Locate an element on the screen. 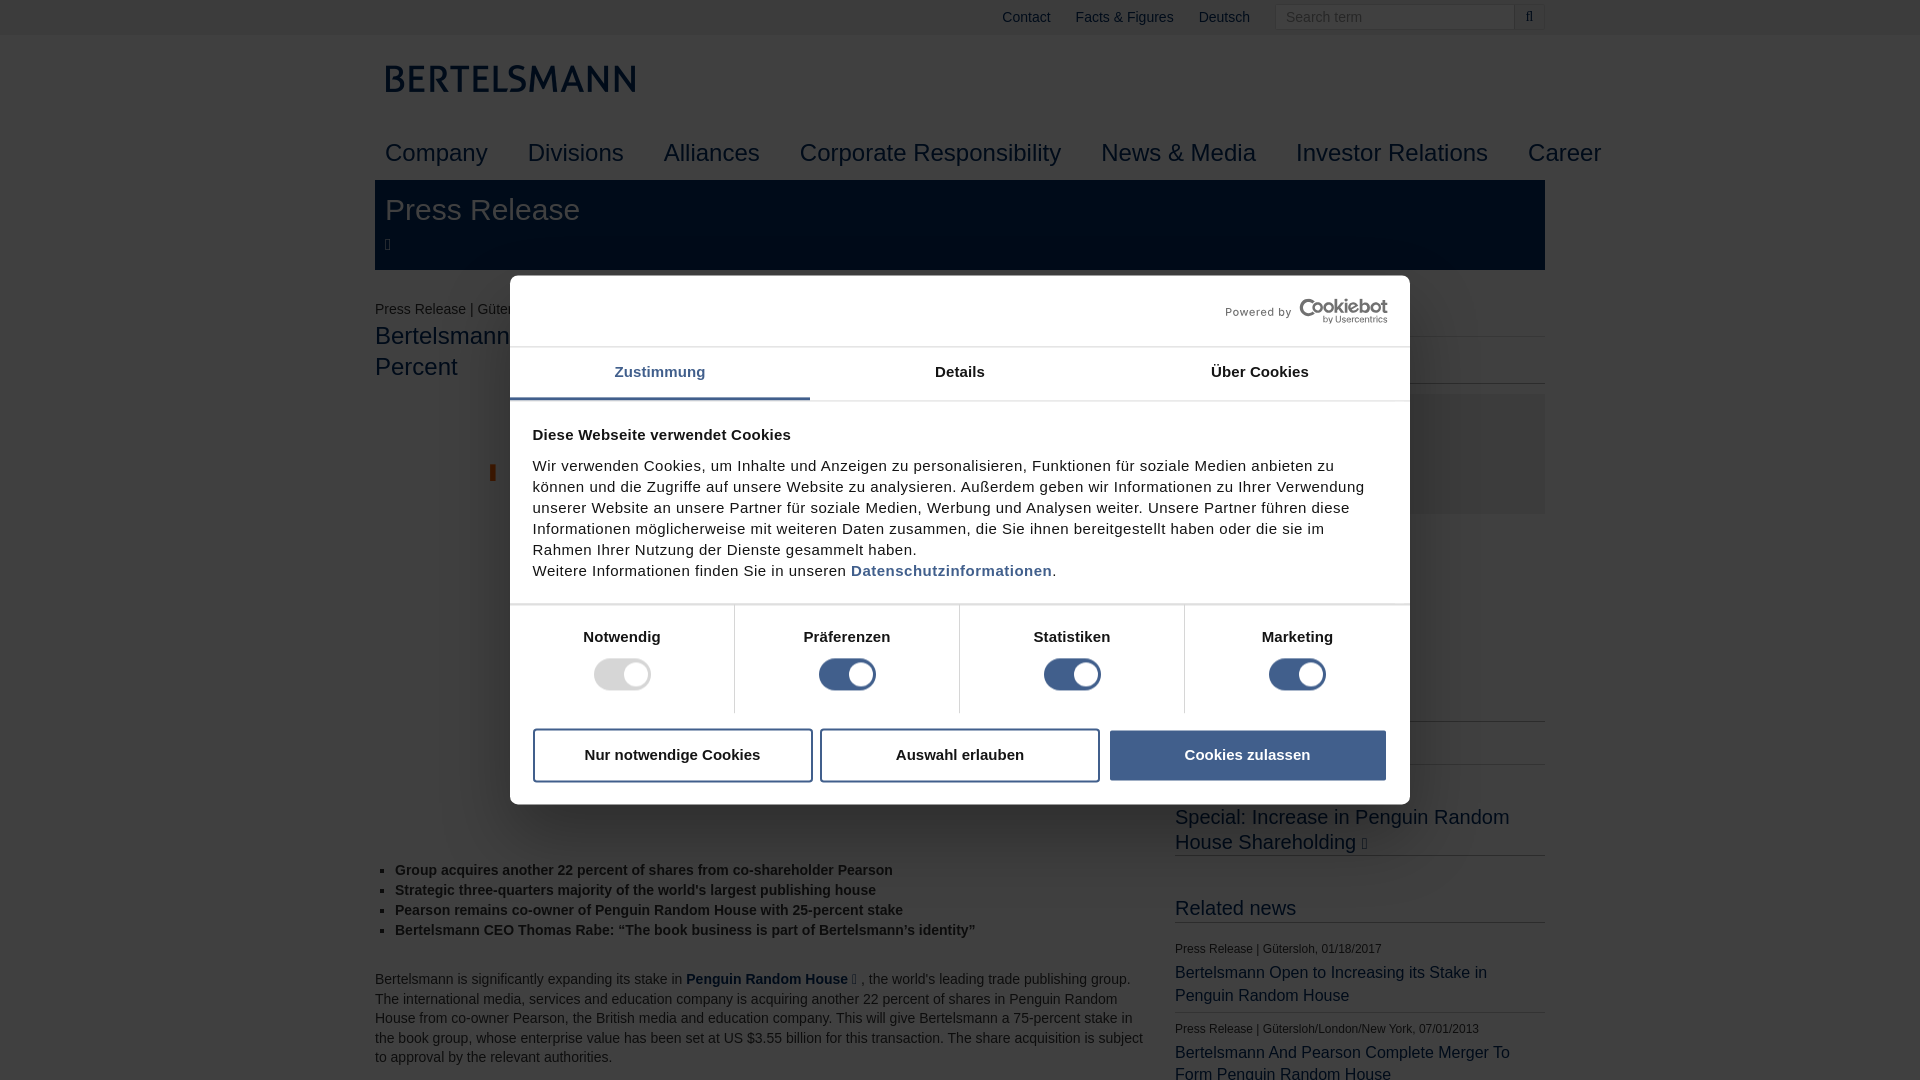 The height and width of the screenshot is (1080, 1920). Contact is located at coordinates (1026, 17).